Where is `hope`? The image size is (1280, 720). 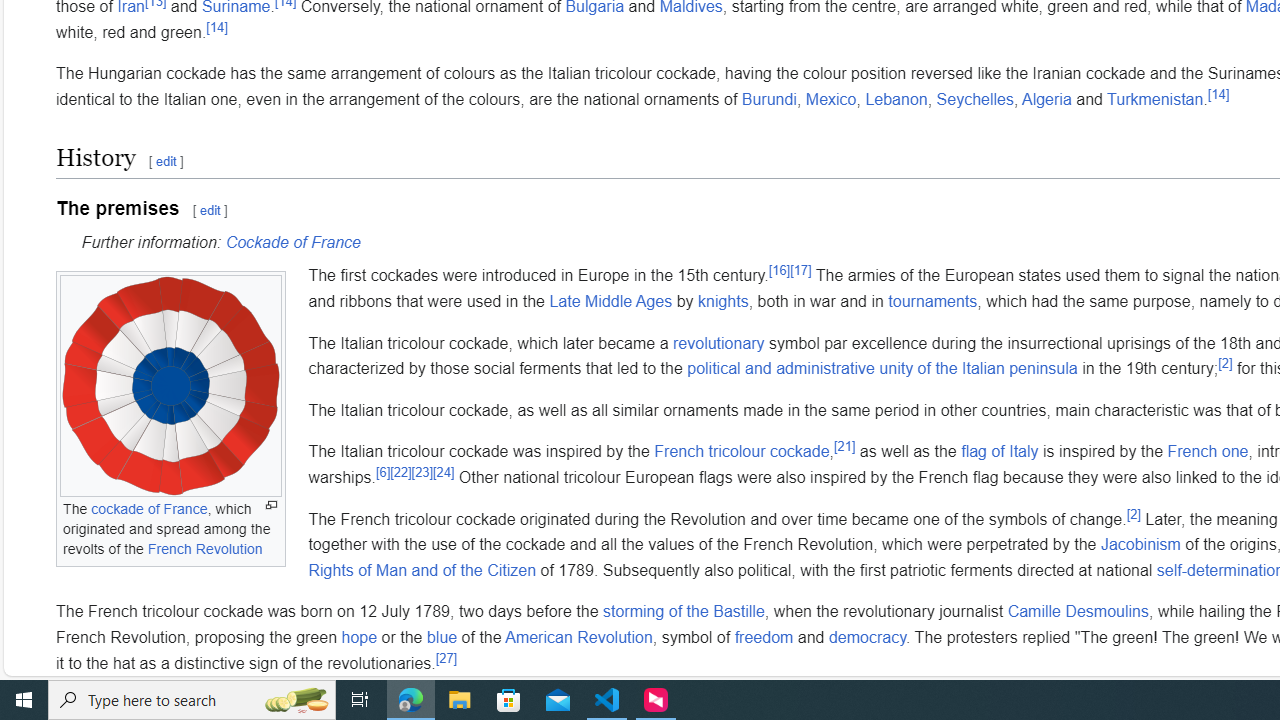
hope is located at coordinates (358, 636).